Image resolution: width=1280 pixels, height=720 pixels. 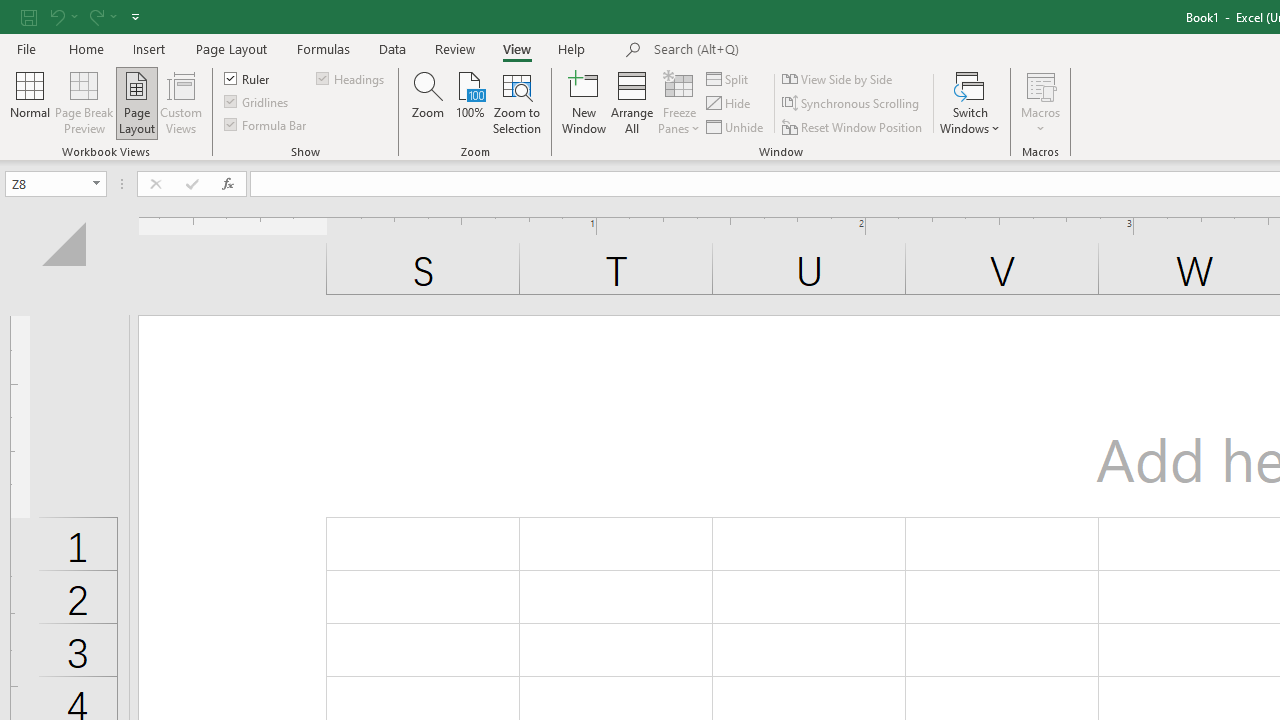 What do you see at coordinates (258, 102) in the screenshot?
I see `Gridlines` at bounding box center [258, 102].